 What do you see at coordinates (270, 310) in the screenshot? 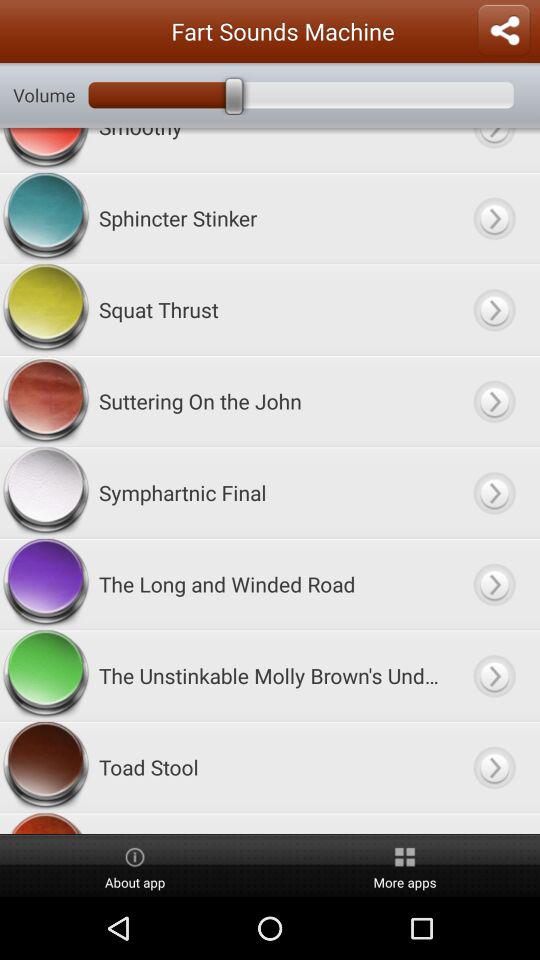
I see `choose the squat thrust` at bounding box center [270, 310].